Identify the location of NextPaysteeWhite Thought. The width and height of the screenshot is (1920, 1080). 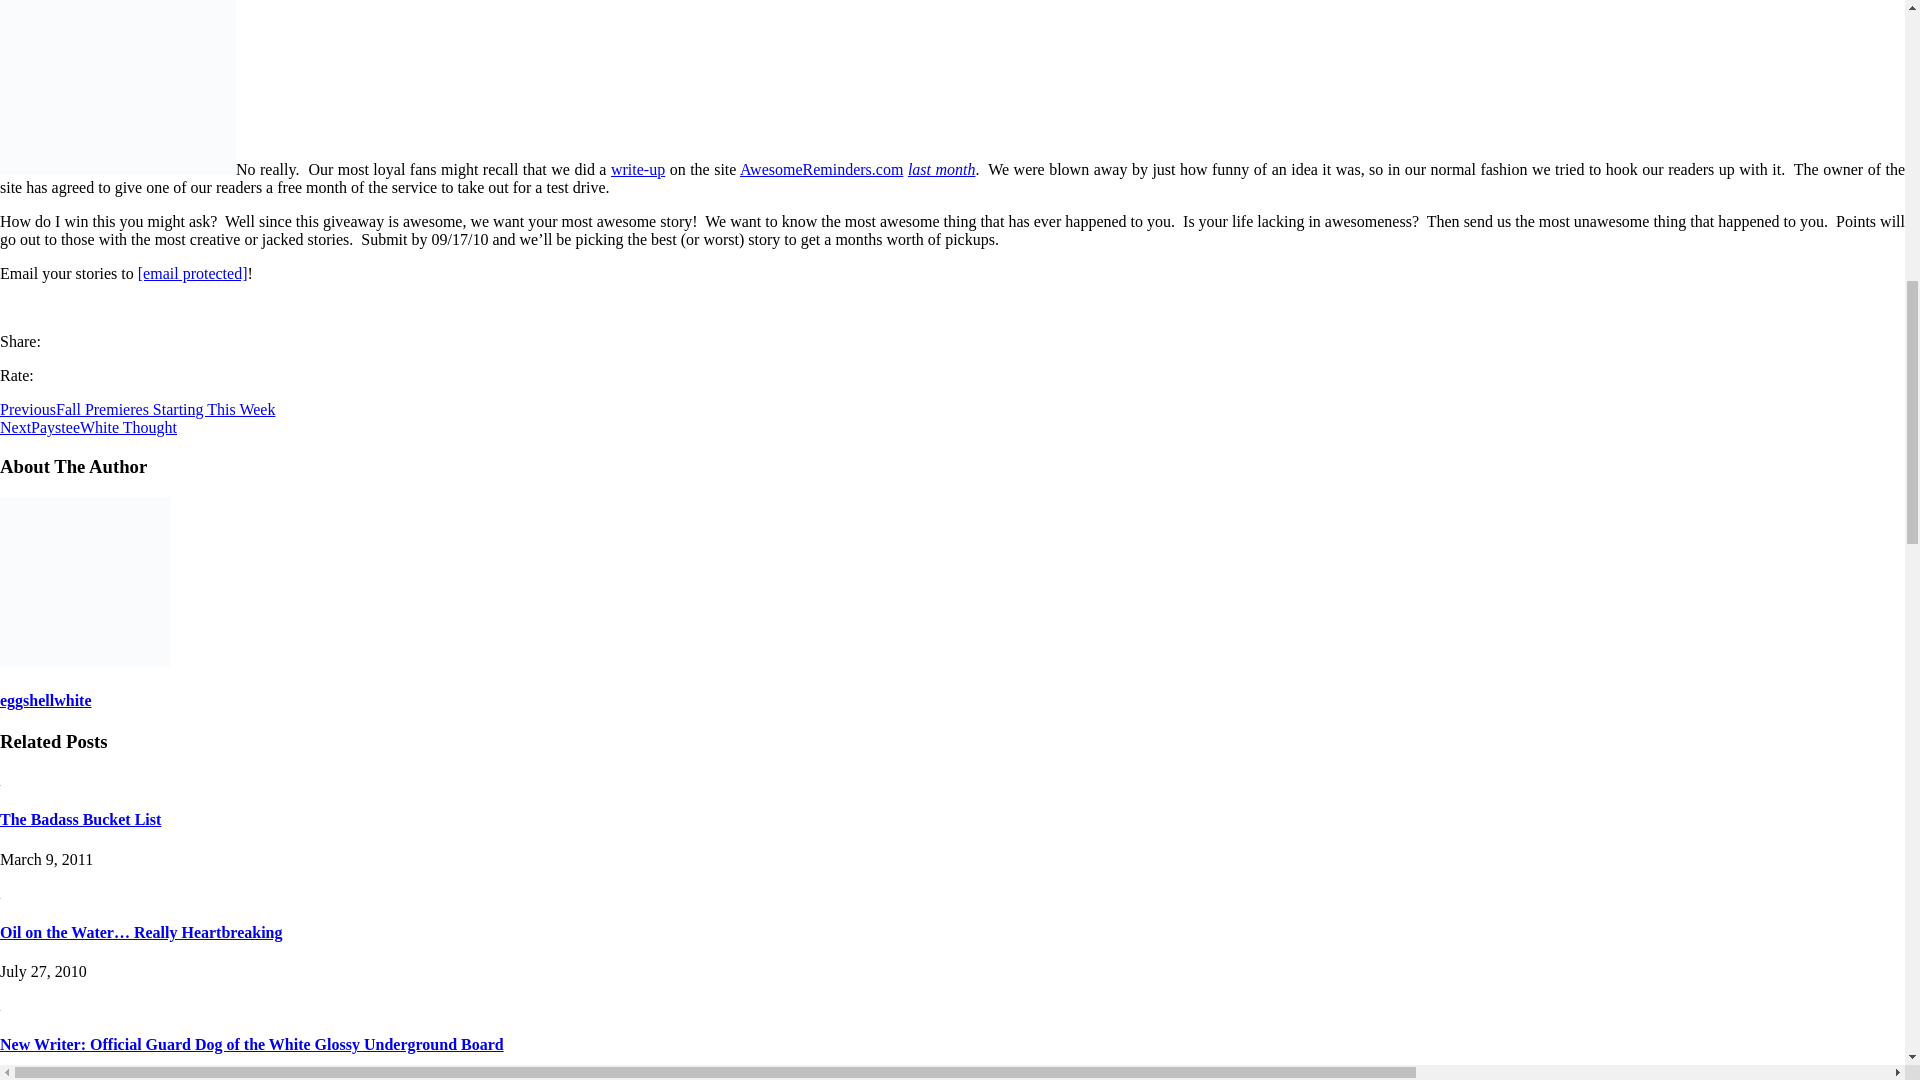
(88, 428).